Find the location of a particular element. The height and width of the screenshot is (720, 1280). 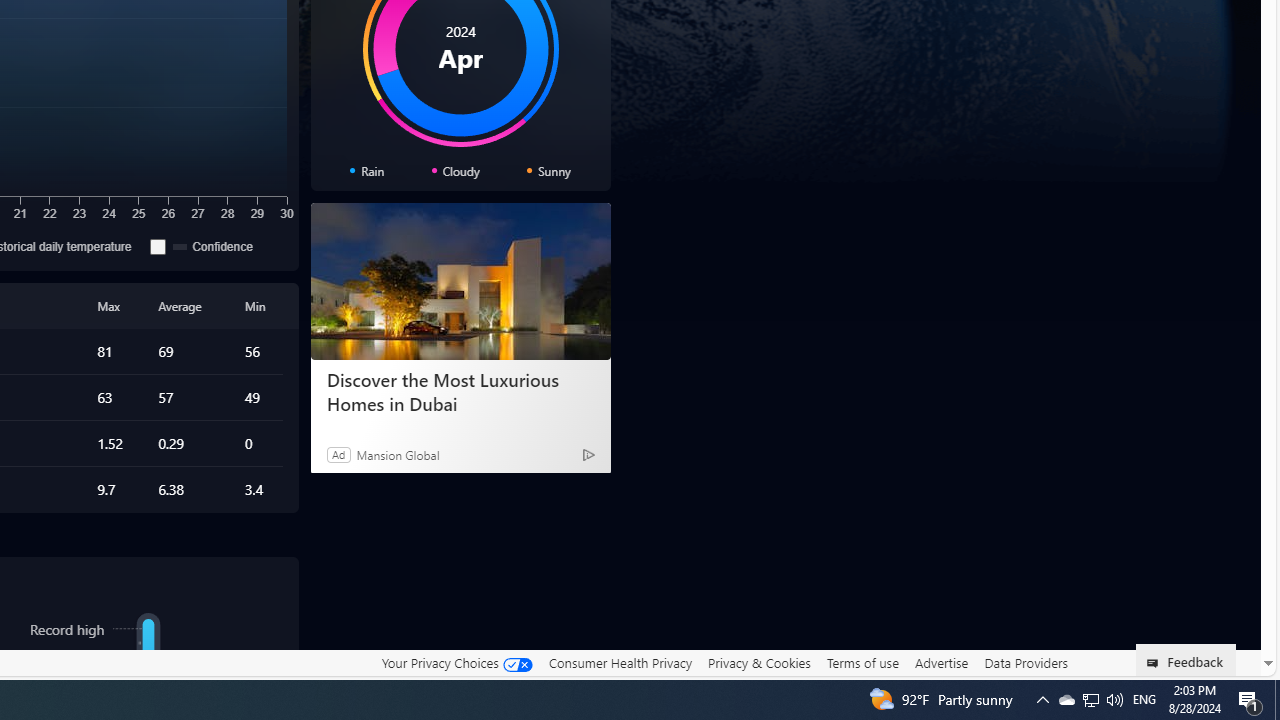

Data Providers is located at coordinates (1026, 663).